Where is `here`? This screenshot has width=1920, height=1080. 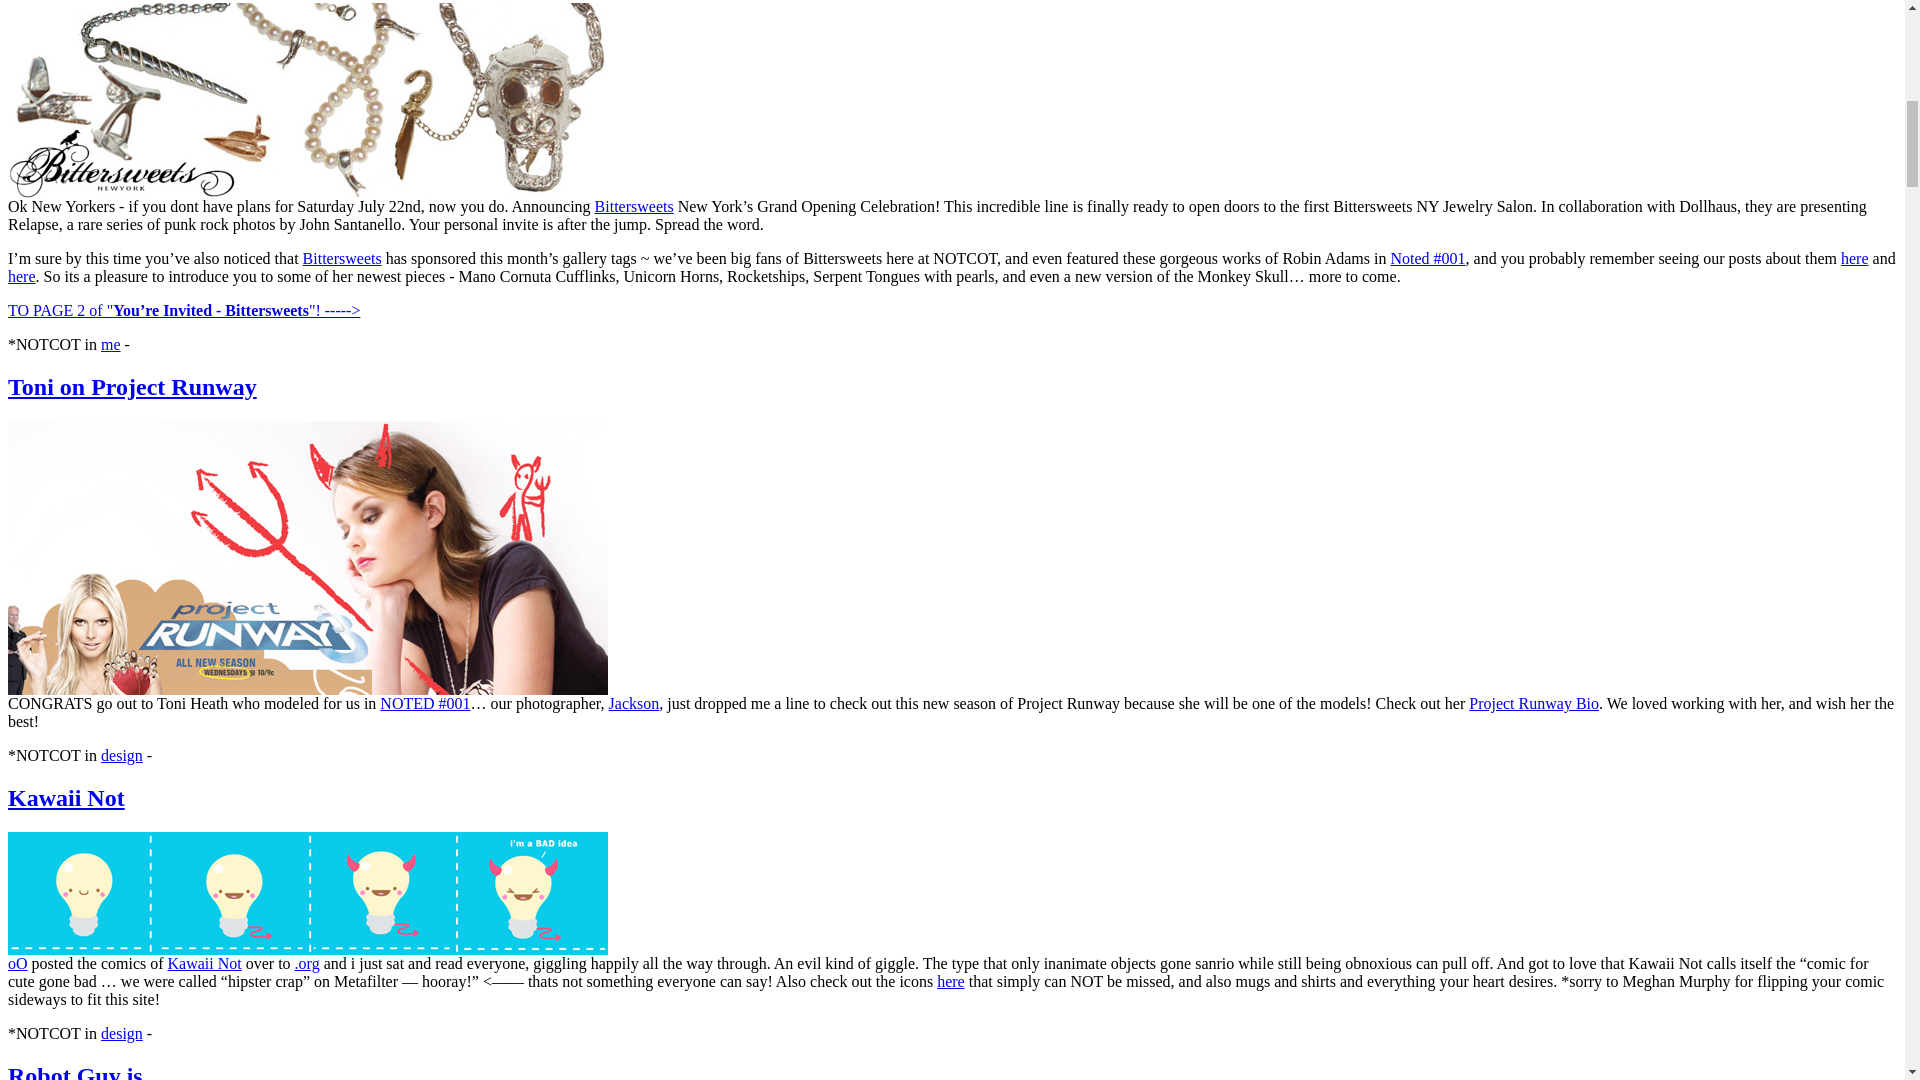
here is located at coordinates (22, 276).